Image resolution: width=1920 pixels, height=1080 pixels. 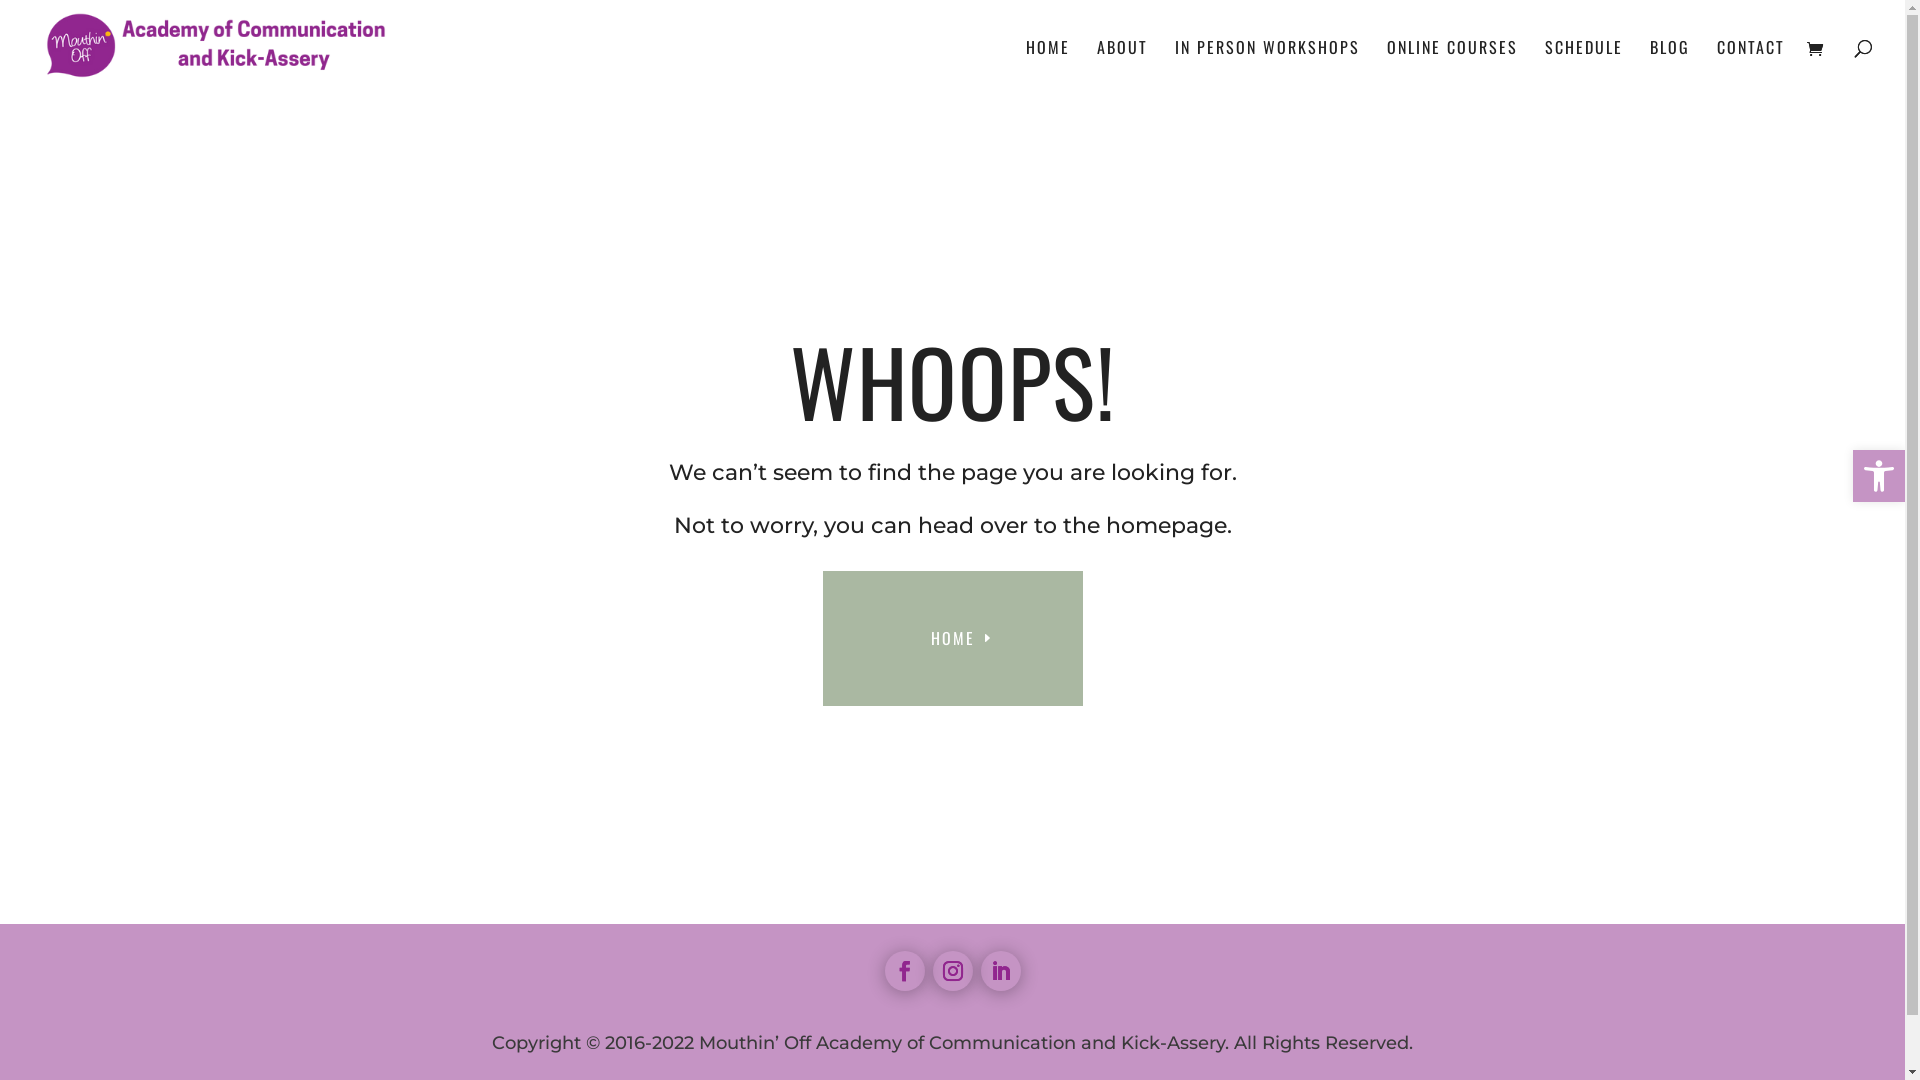 What do you see at coordinates (1000, 971) in the screenshot?
I see `Follow on LinkedIn` at bounding box center [1000, 971].